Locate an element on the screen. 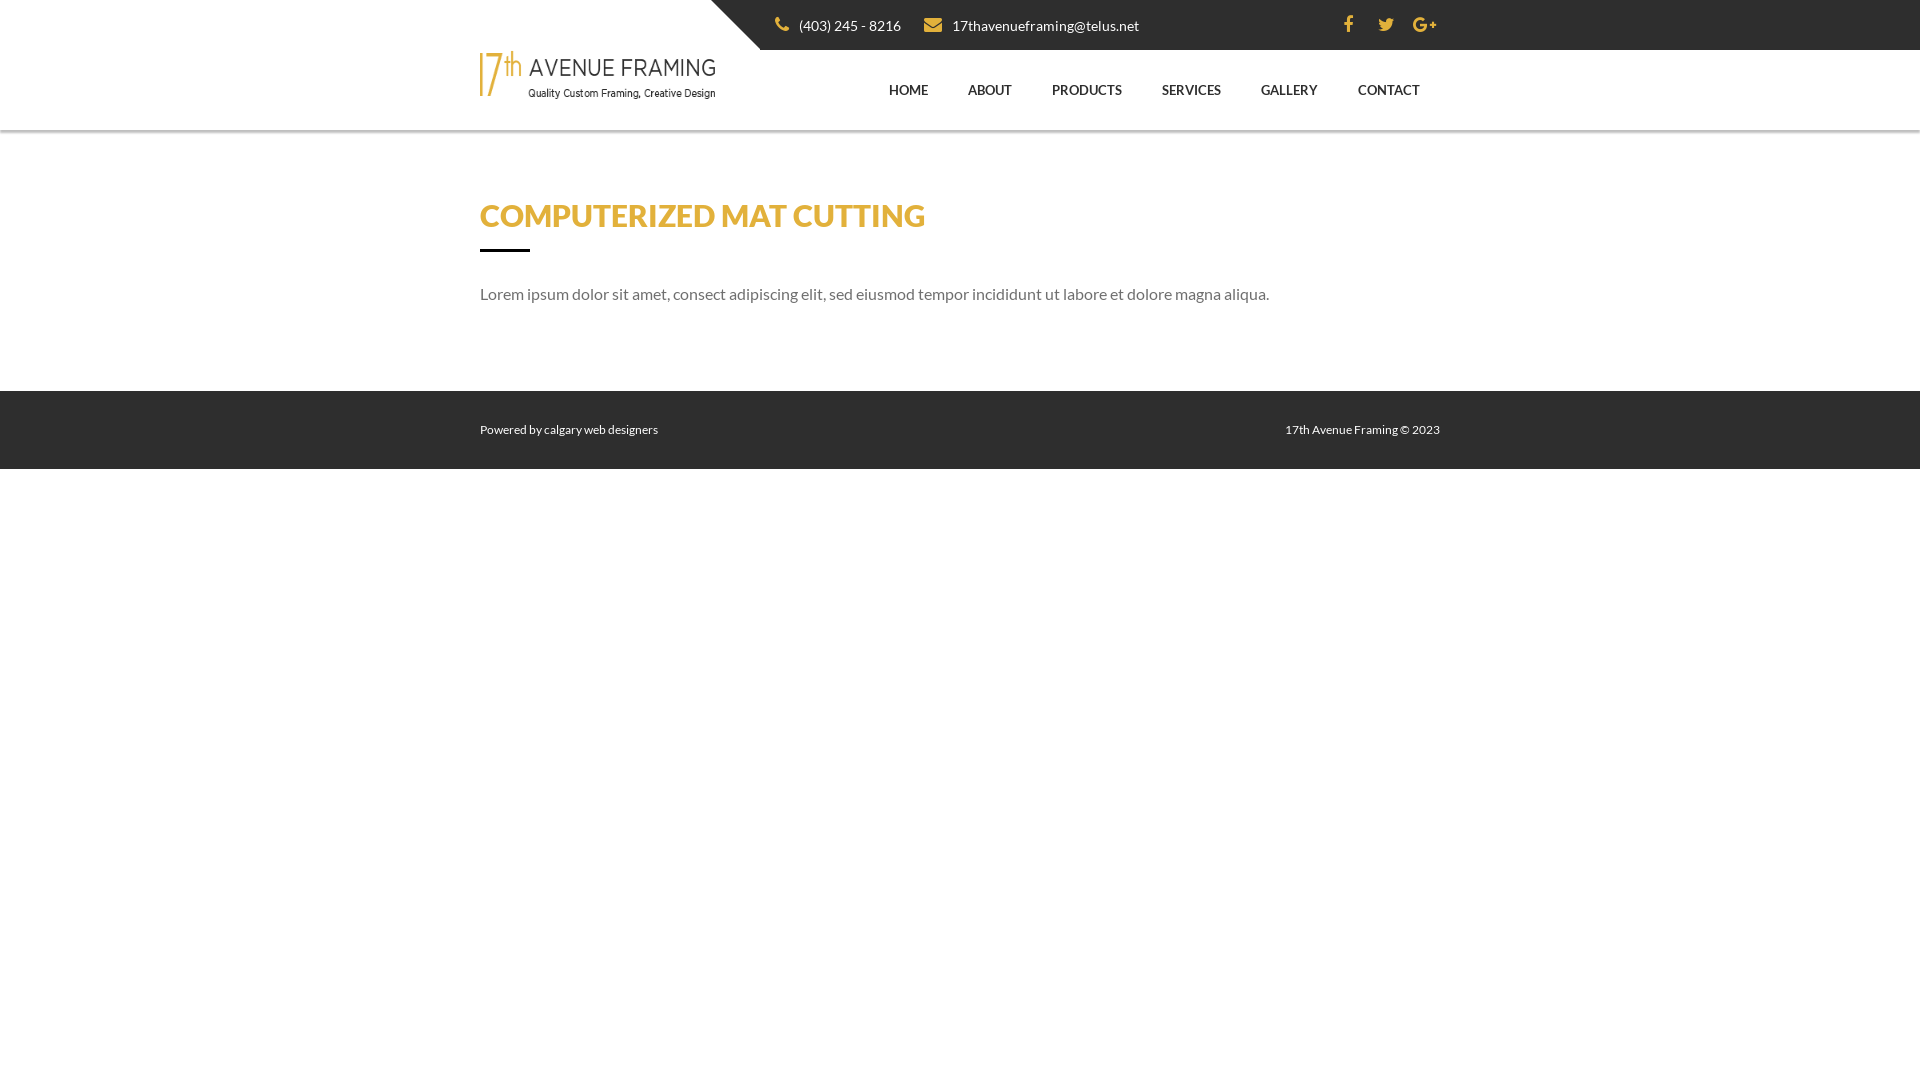 Image resolution: width=1920 pixels, height=1080 pixels. calgary web designers is located at coordinates (601, 430).